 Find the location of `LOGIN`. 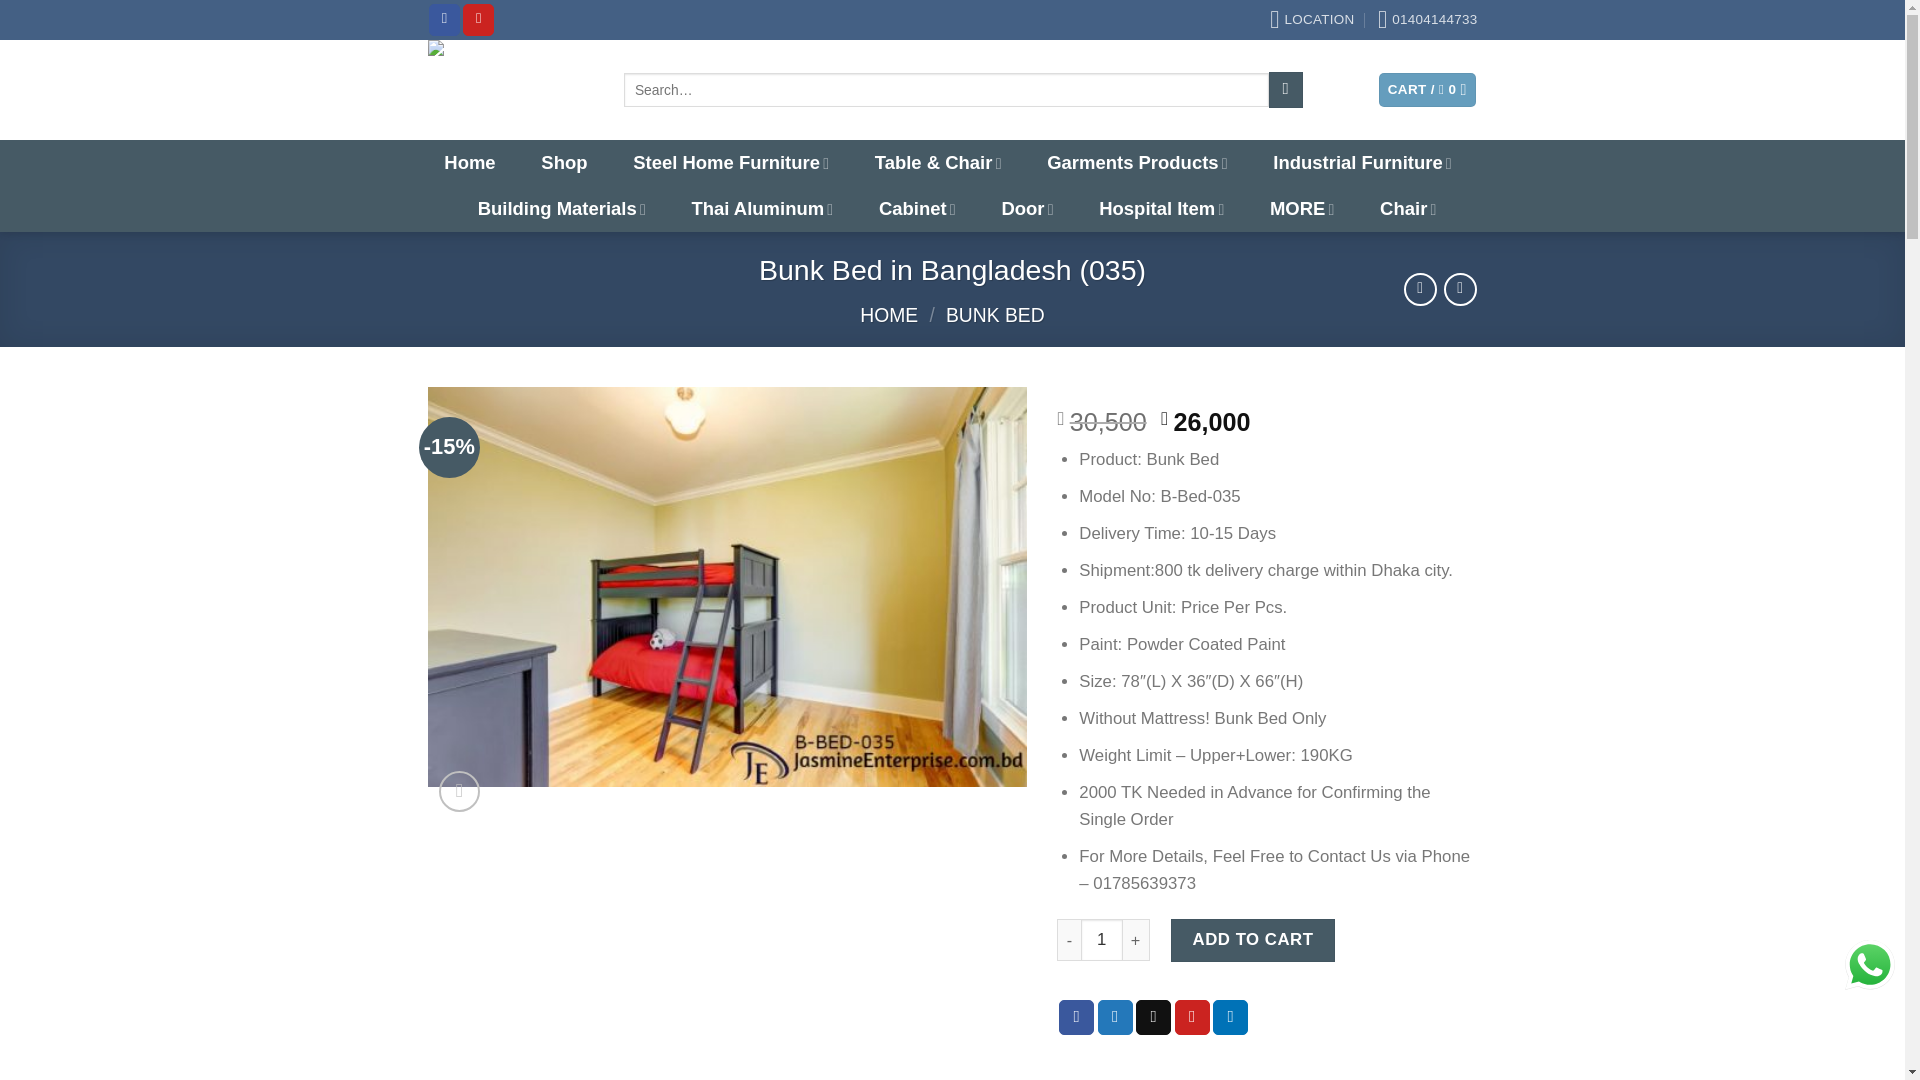

LOGIN is located at coordinates (1325, 90).